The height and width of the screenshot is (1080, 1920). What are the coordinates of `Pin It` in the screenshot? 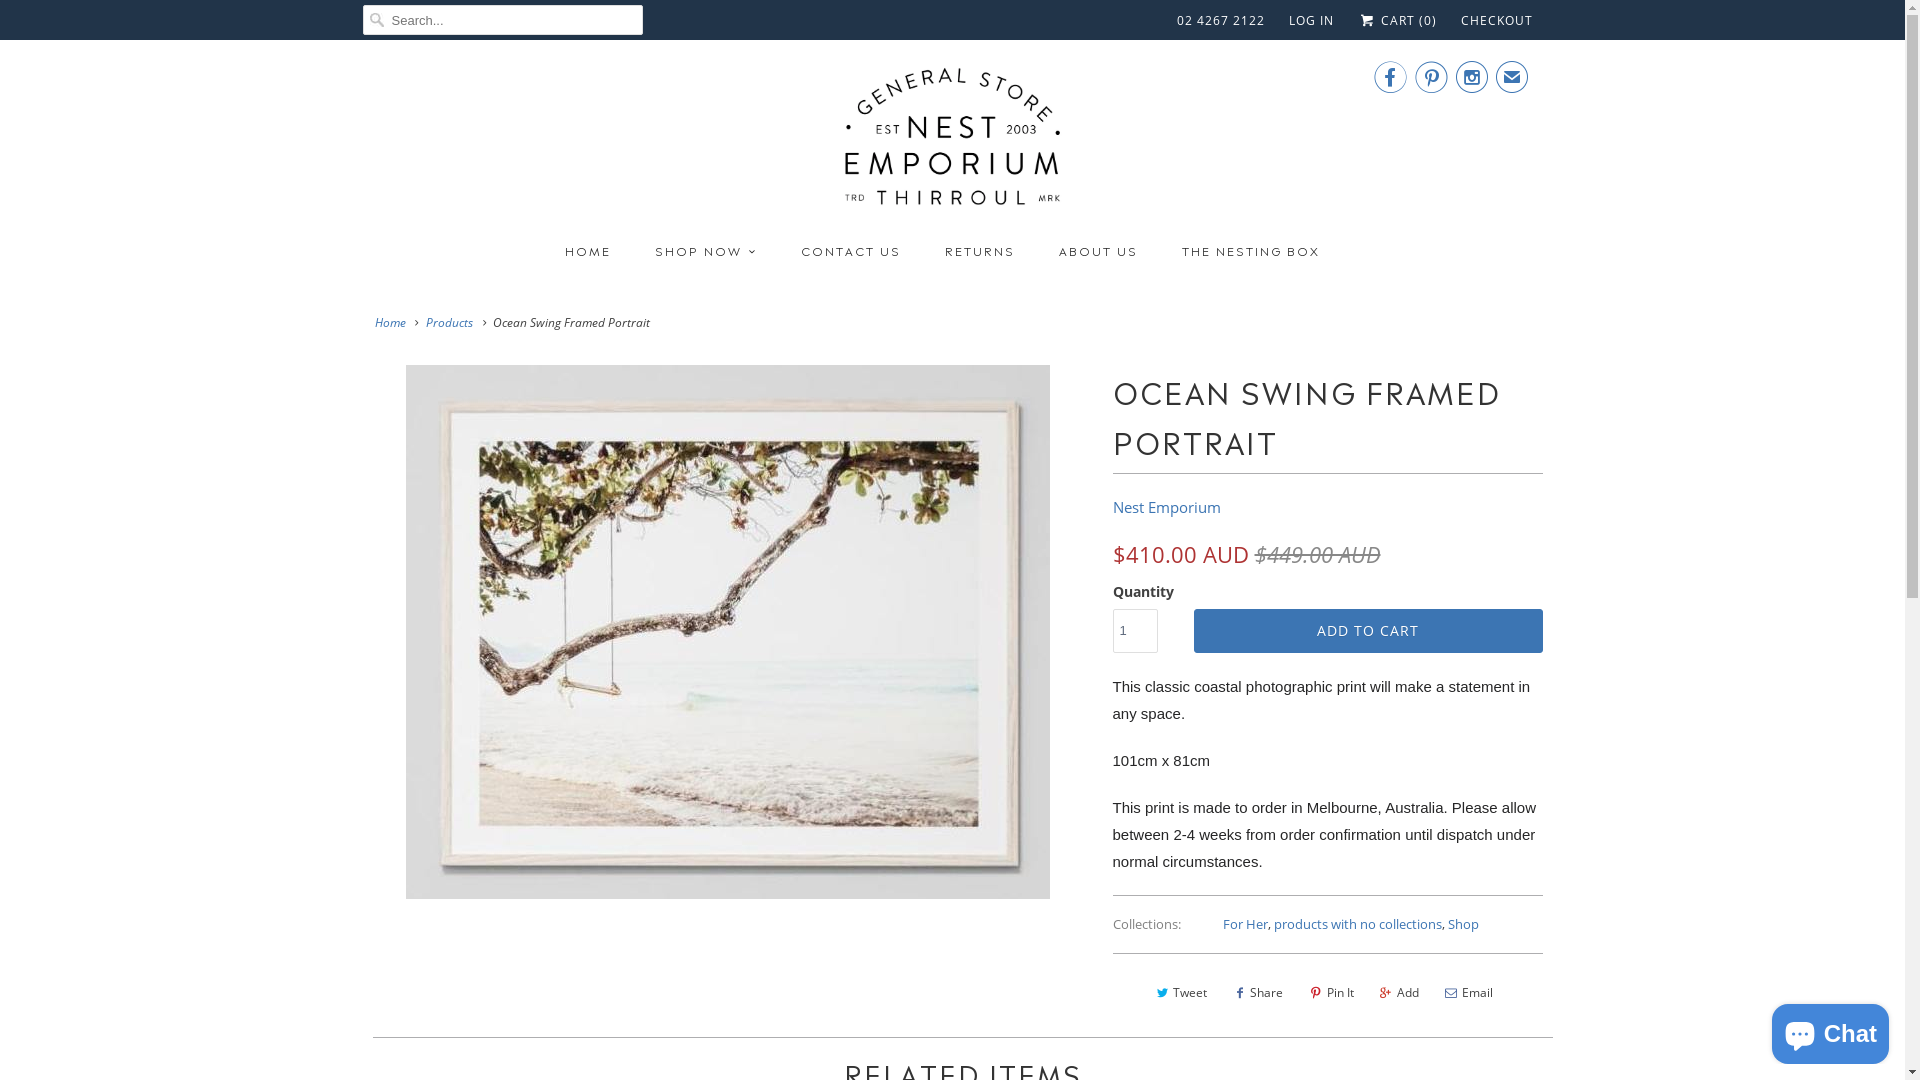 It's located at (1330, 993).